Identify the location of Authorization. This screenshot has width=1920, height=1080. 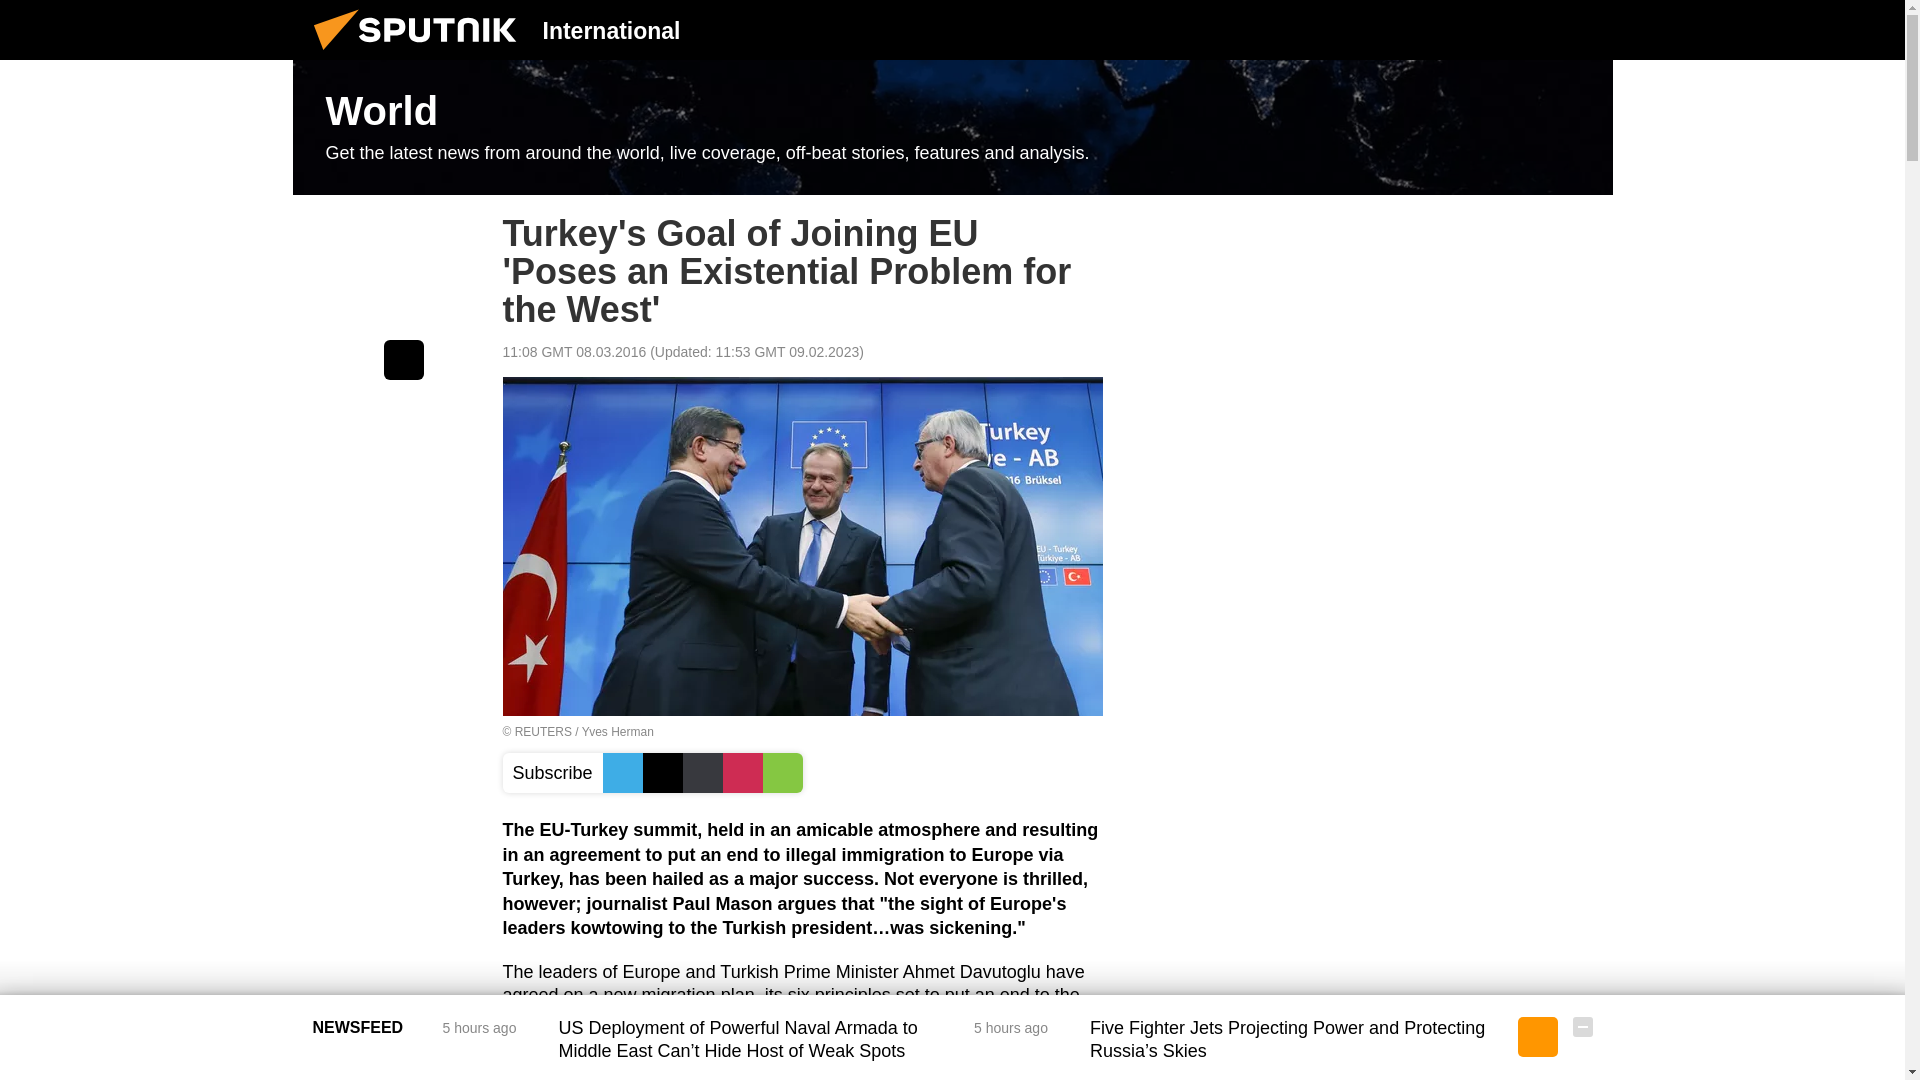
(1481, 29).